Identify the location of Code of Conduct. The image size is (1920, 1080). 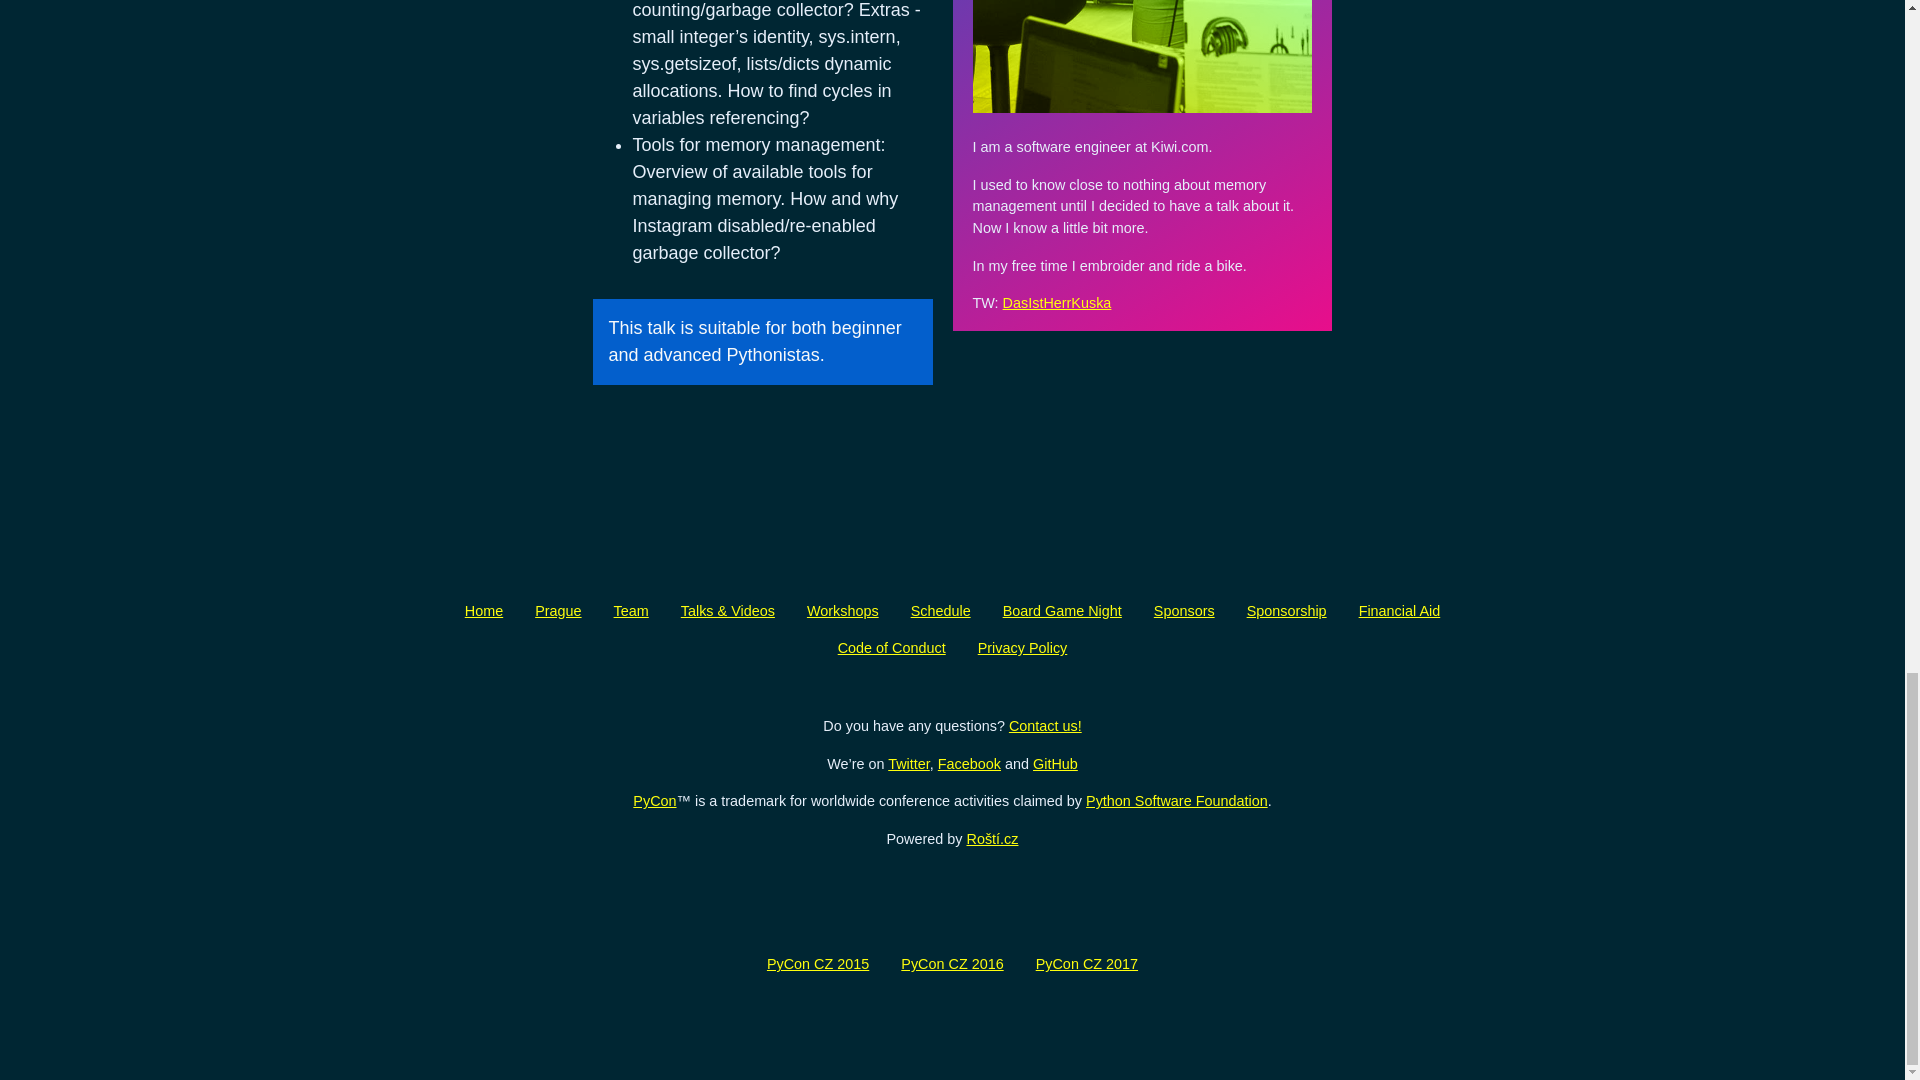
(891, 648).